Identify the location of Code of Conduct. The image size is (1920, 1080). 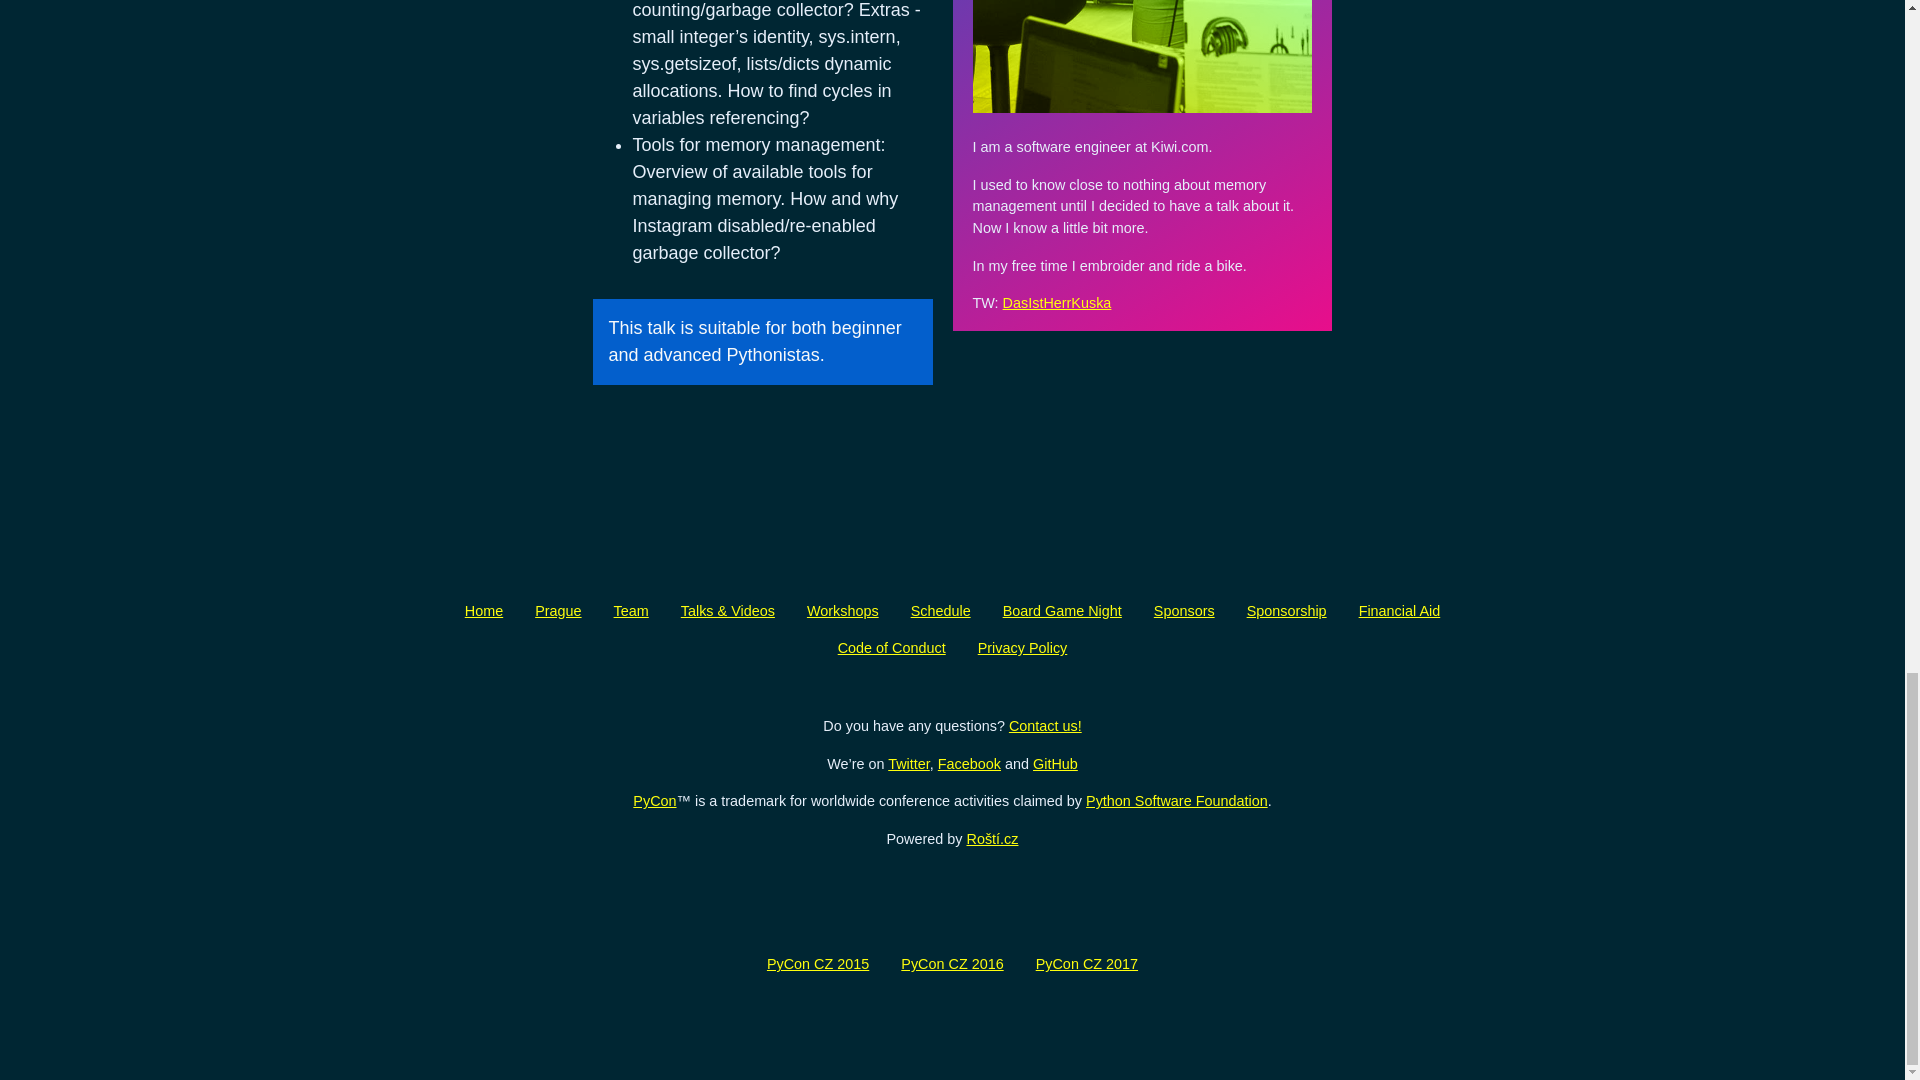
(891, 648).